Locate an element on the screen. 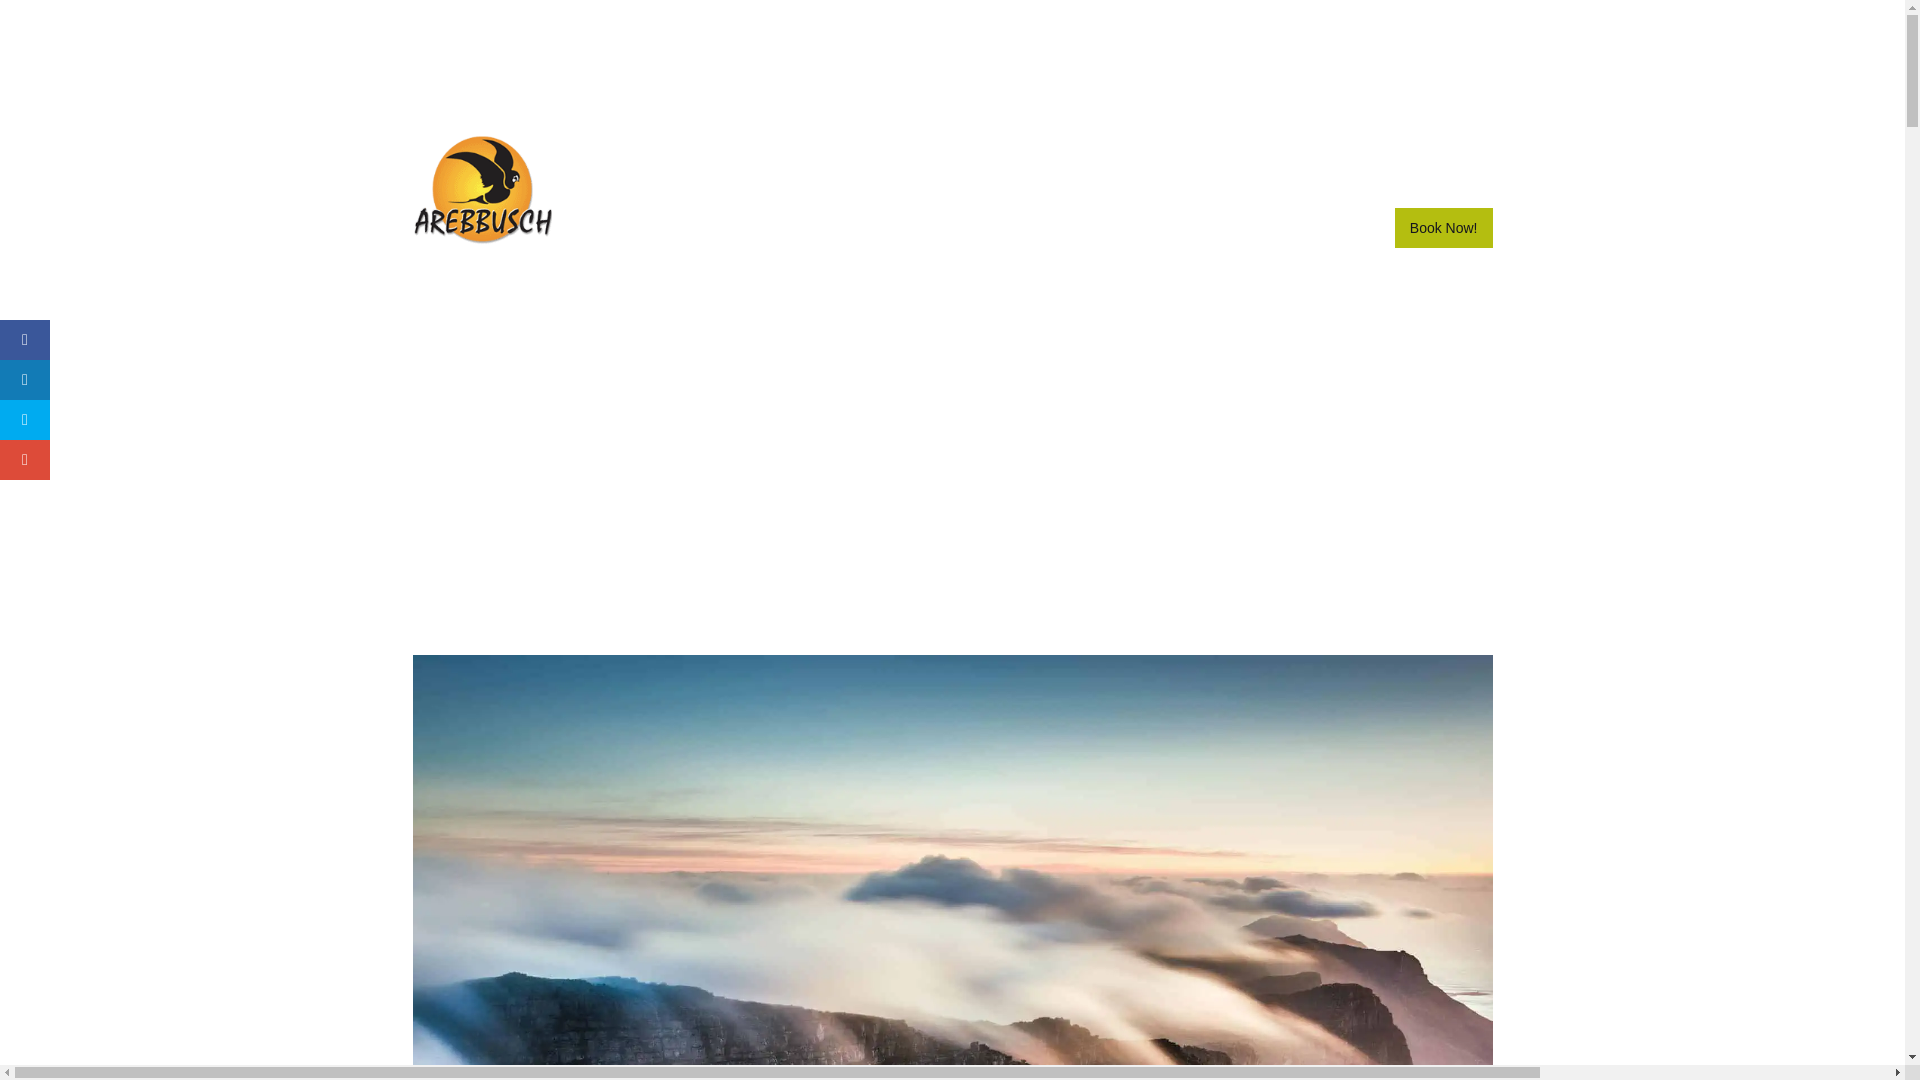 The image size is (1920, 1080). Accommodation is located at coordinates (732, 152).